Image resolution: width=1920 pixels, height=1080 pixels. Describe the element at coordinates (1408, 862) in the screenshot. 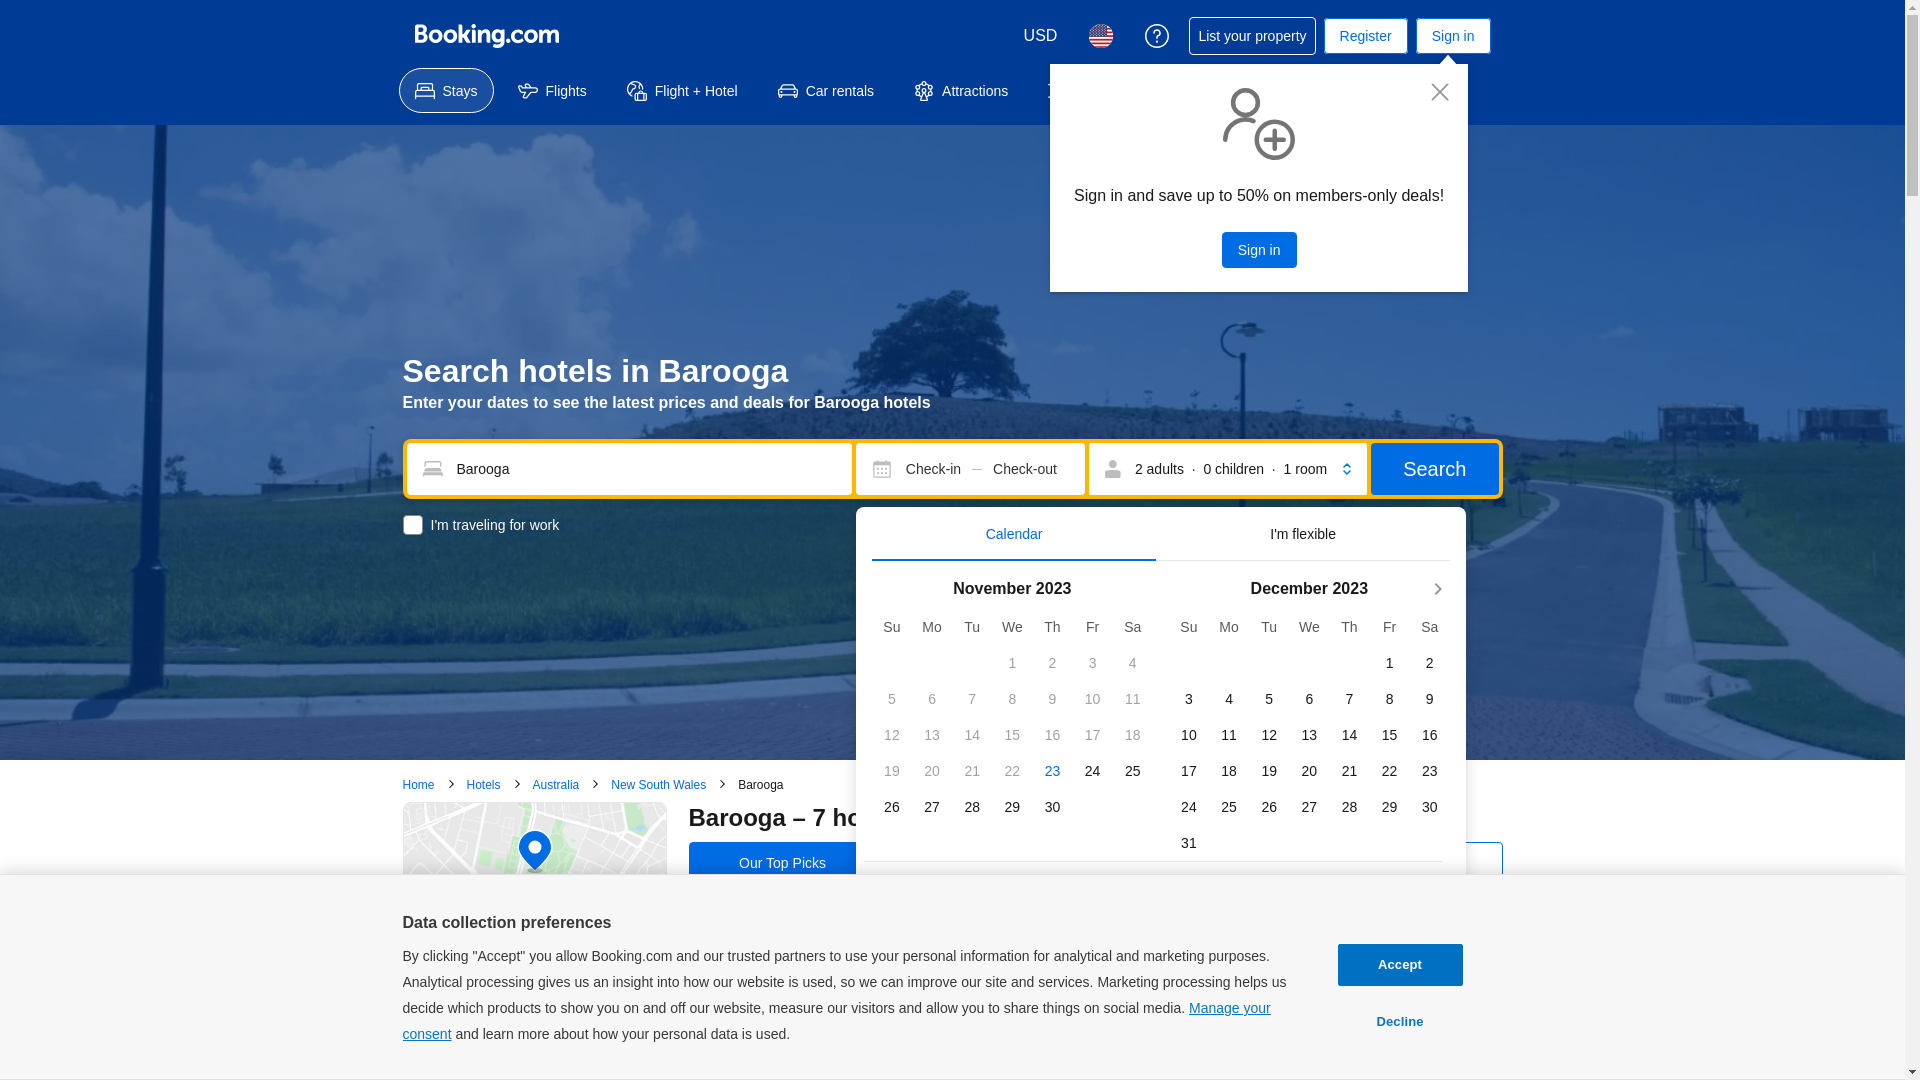

I see `Top Reviewed` at that location.